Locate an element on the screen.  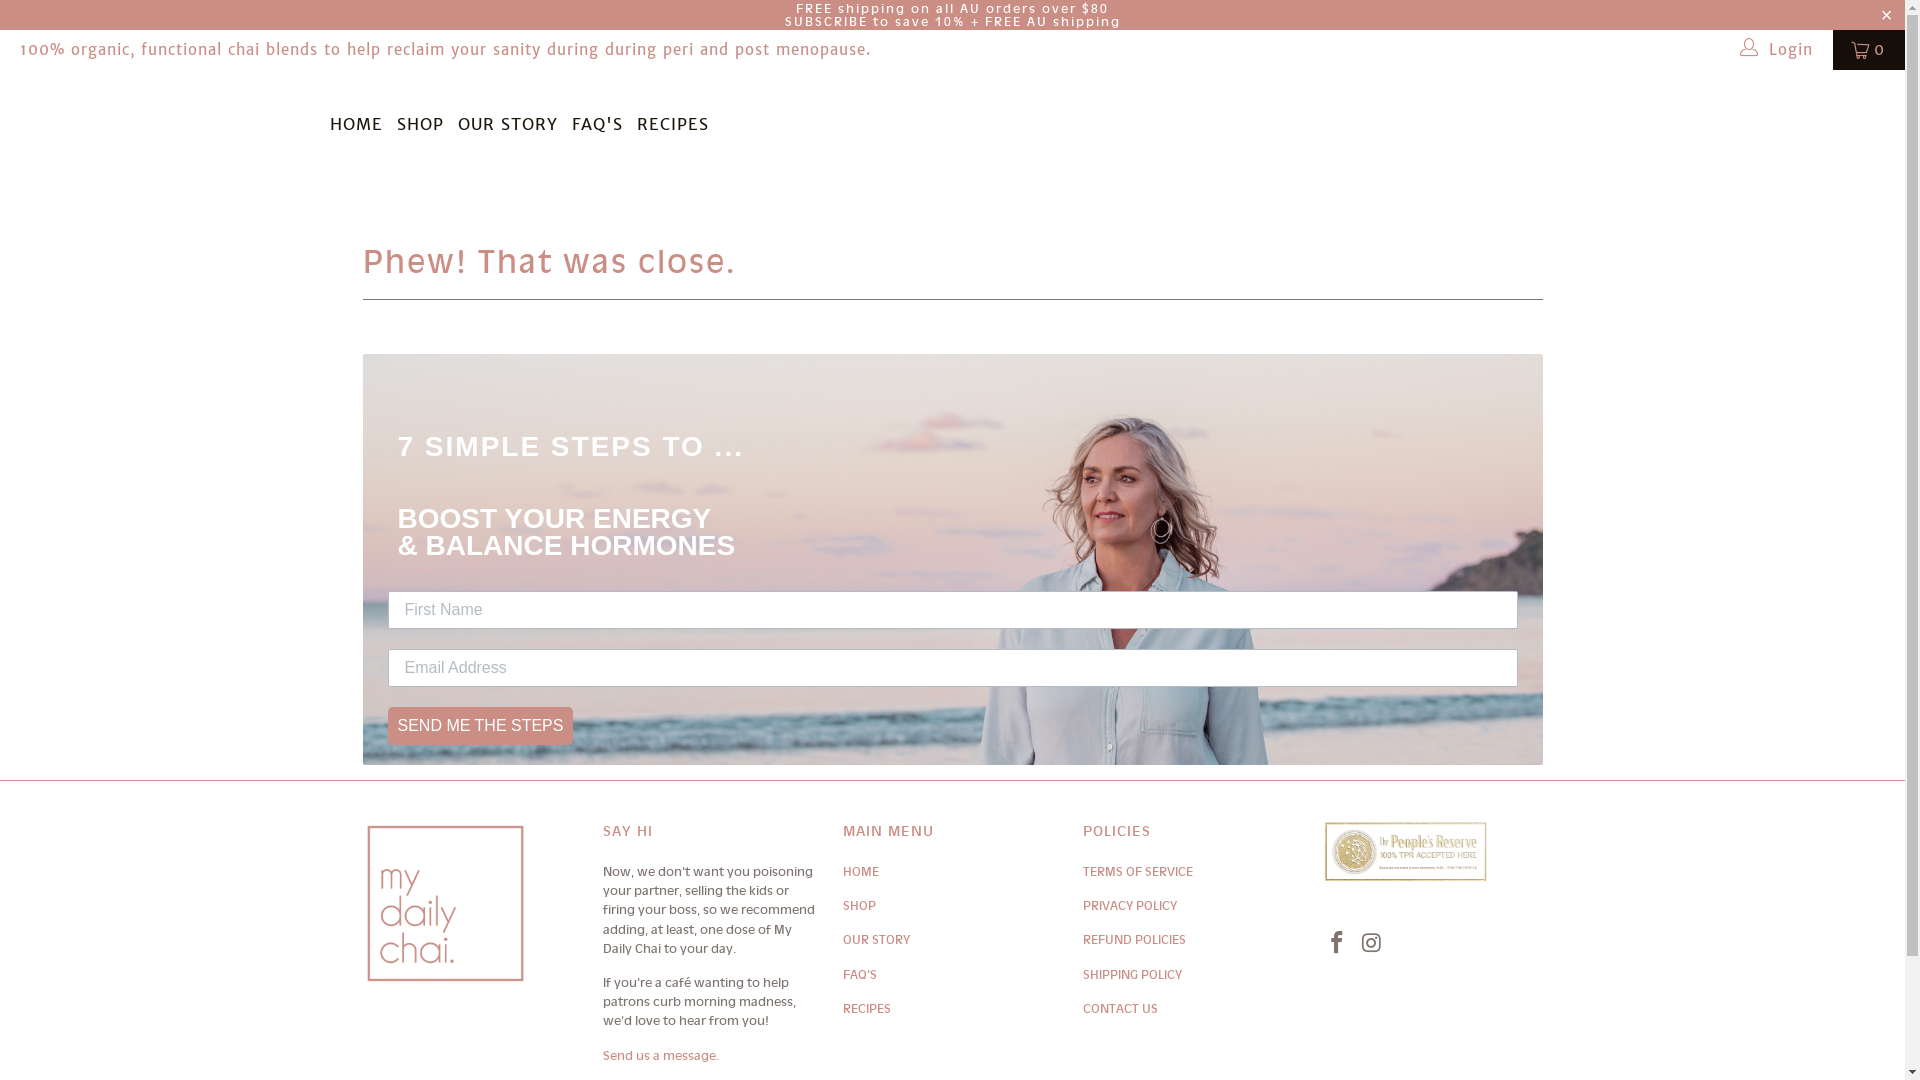
RECIPES is located at coordinates (673, 124).